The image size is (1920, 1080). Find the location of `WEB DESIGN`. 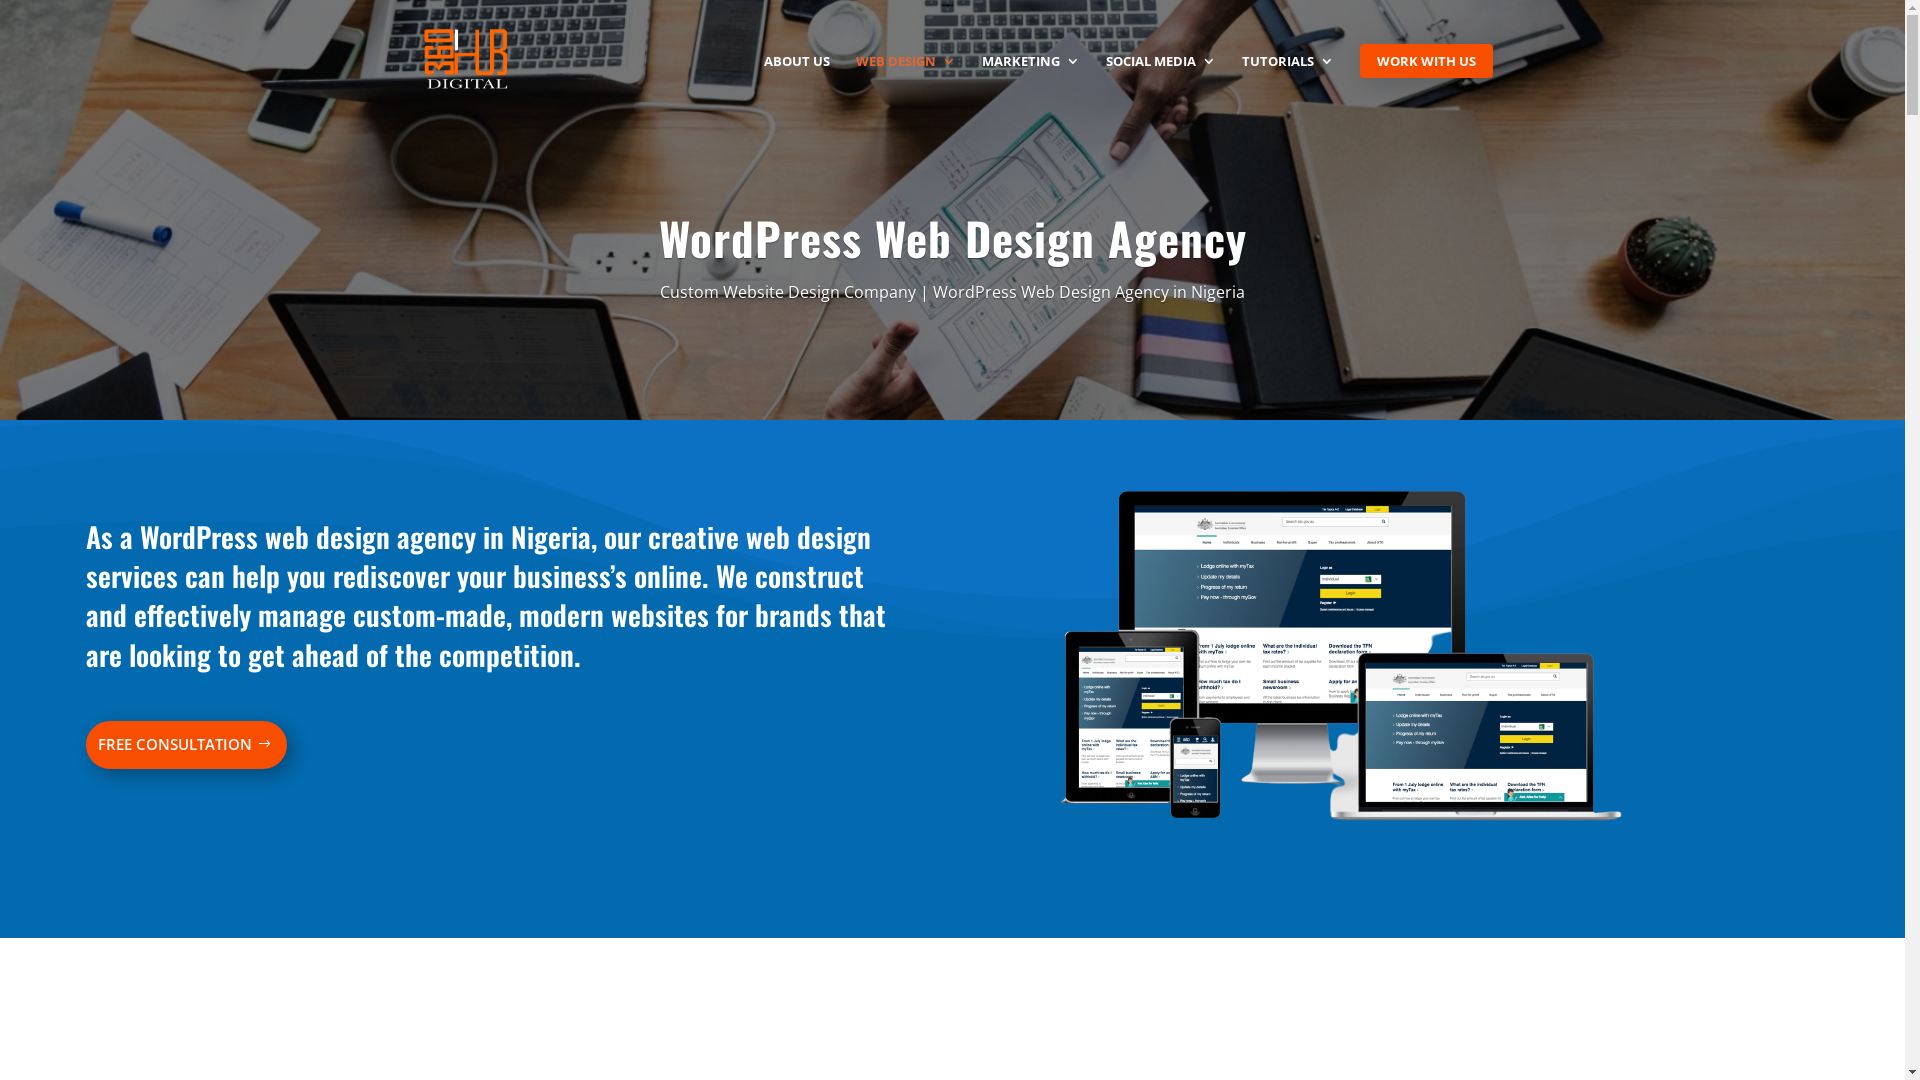

WEB DESIGN is located at coordinates (906, 83).